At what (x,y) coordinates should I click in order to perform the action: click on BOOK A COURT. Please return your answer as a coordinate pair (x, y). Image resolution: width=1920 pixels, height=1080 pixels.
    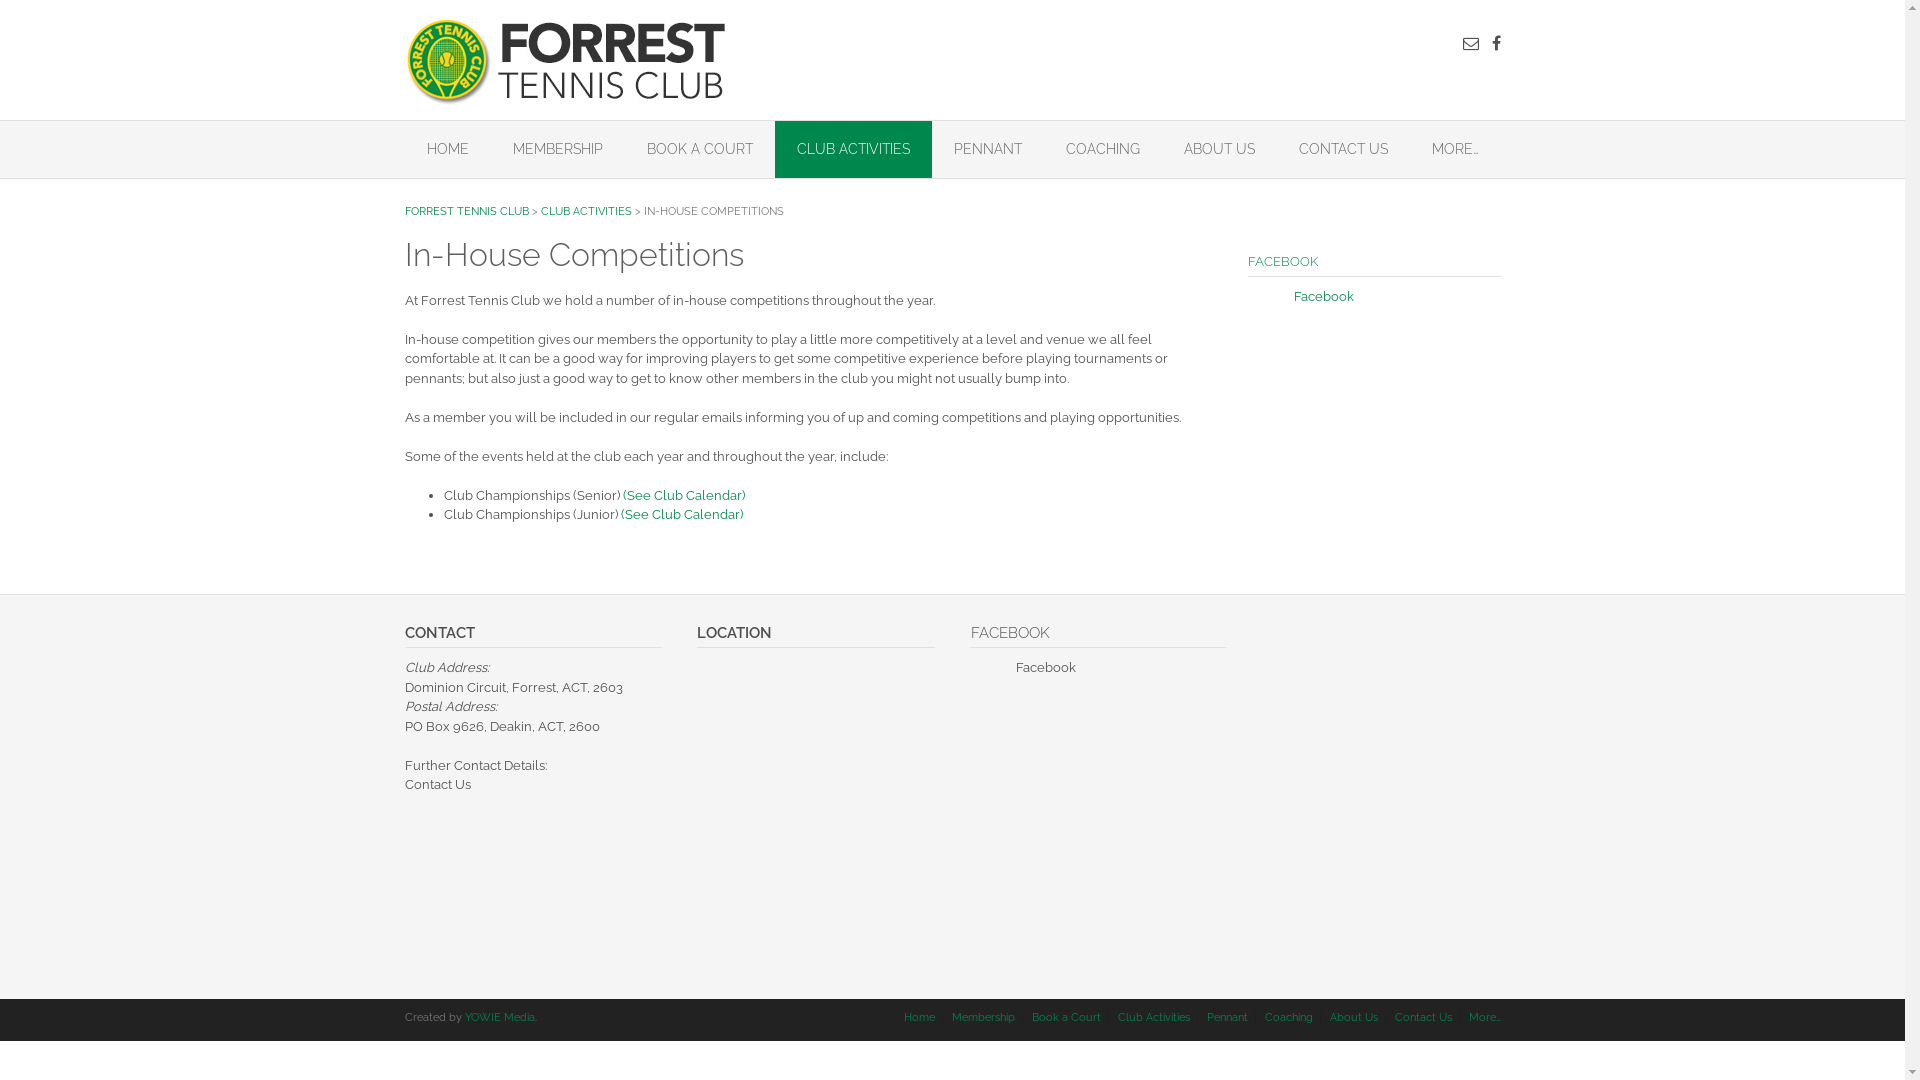
    Looking at the image, I should click on (699, 150).